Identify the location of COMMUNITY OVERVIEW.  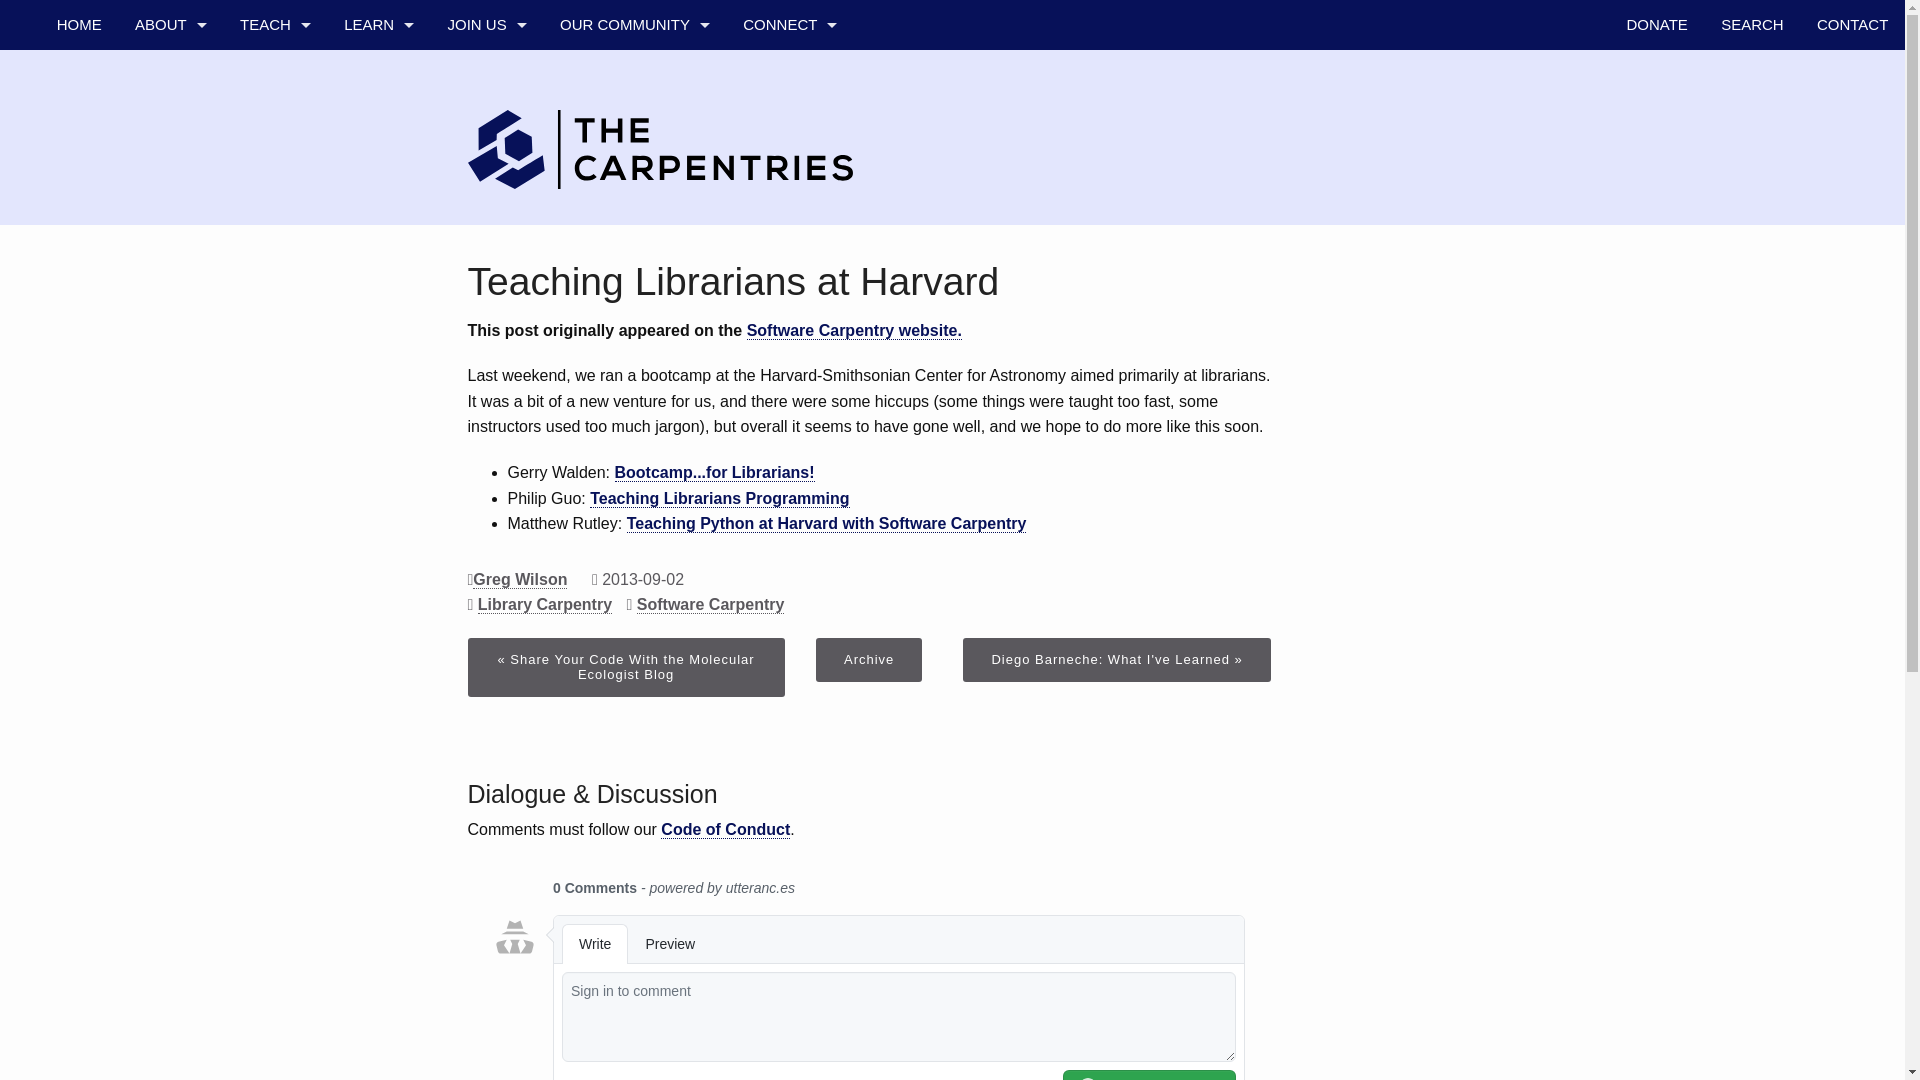
(634, 125).